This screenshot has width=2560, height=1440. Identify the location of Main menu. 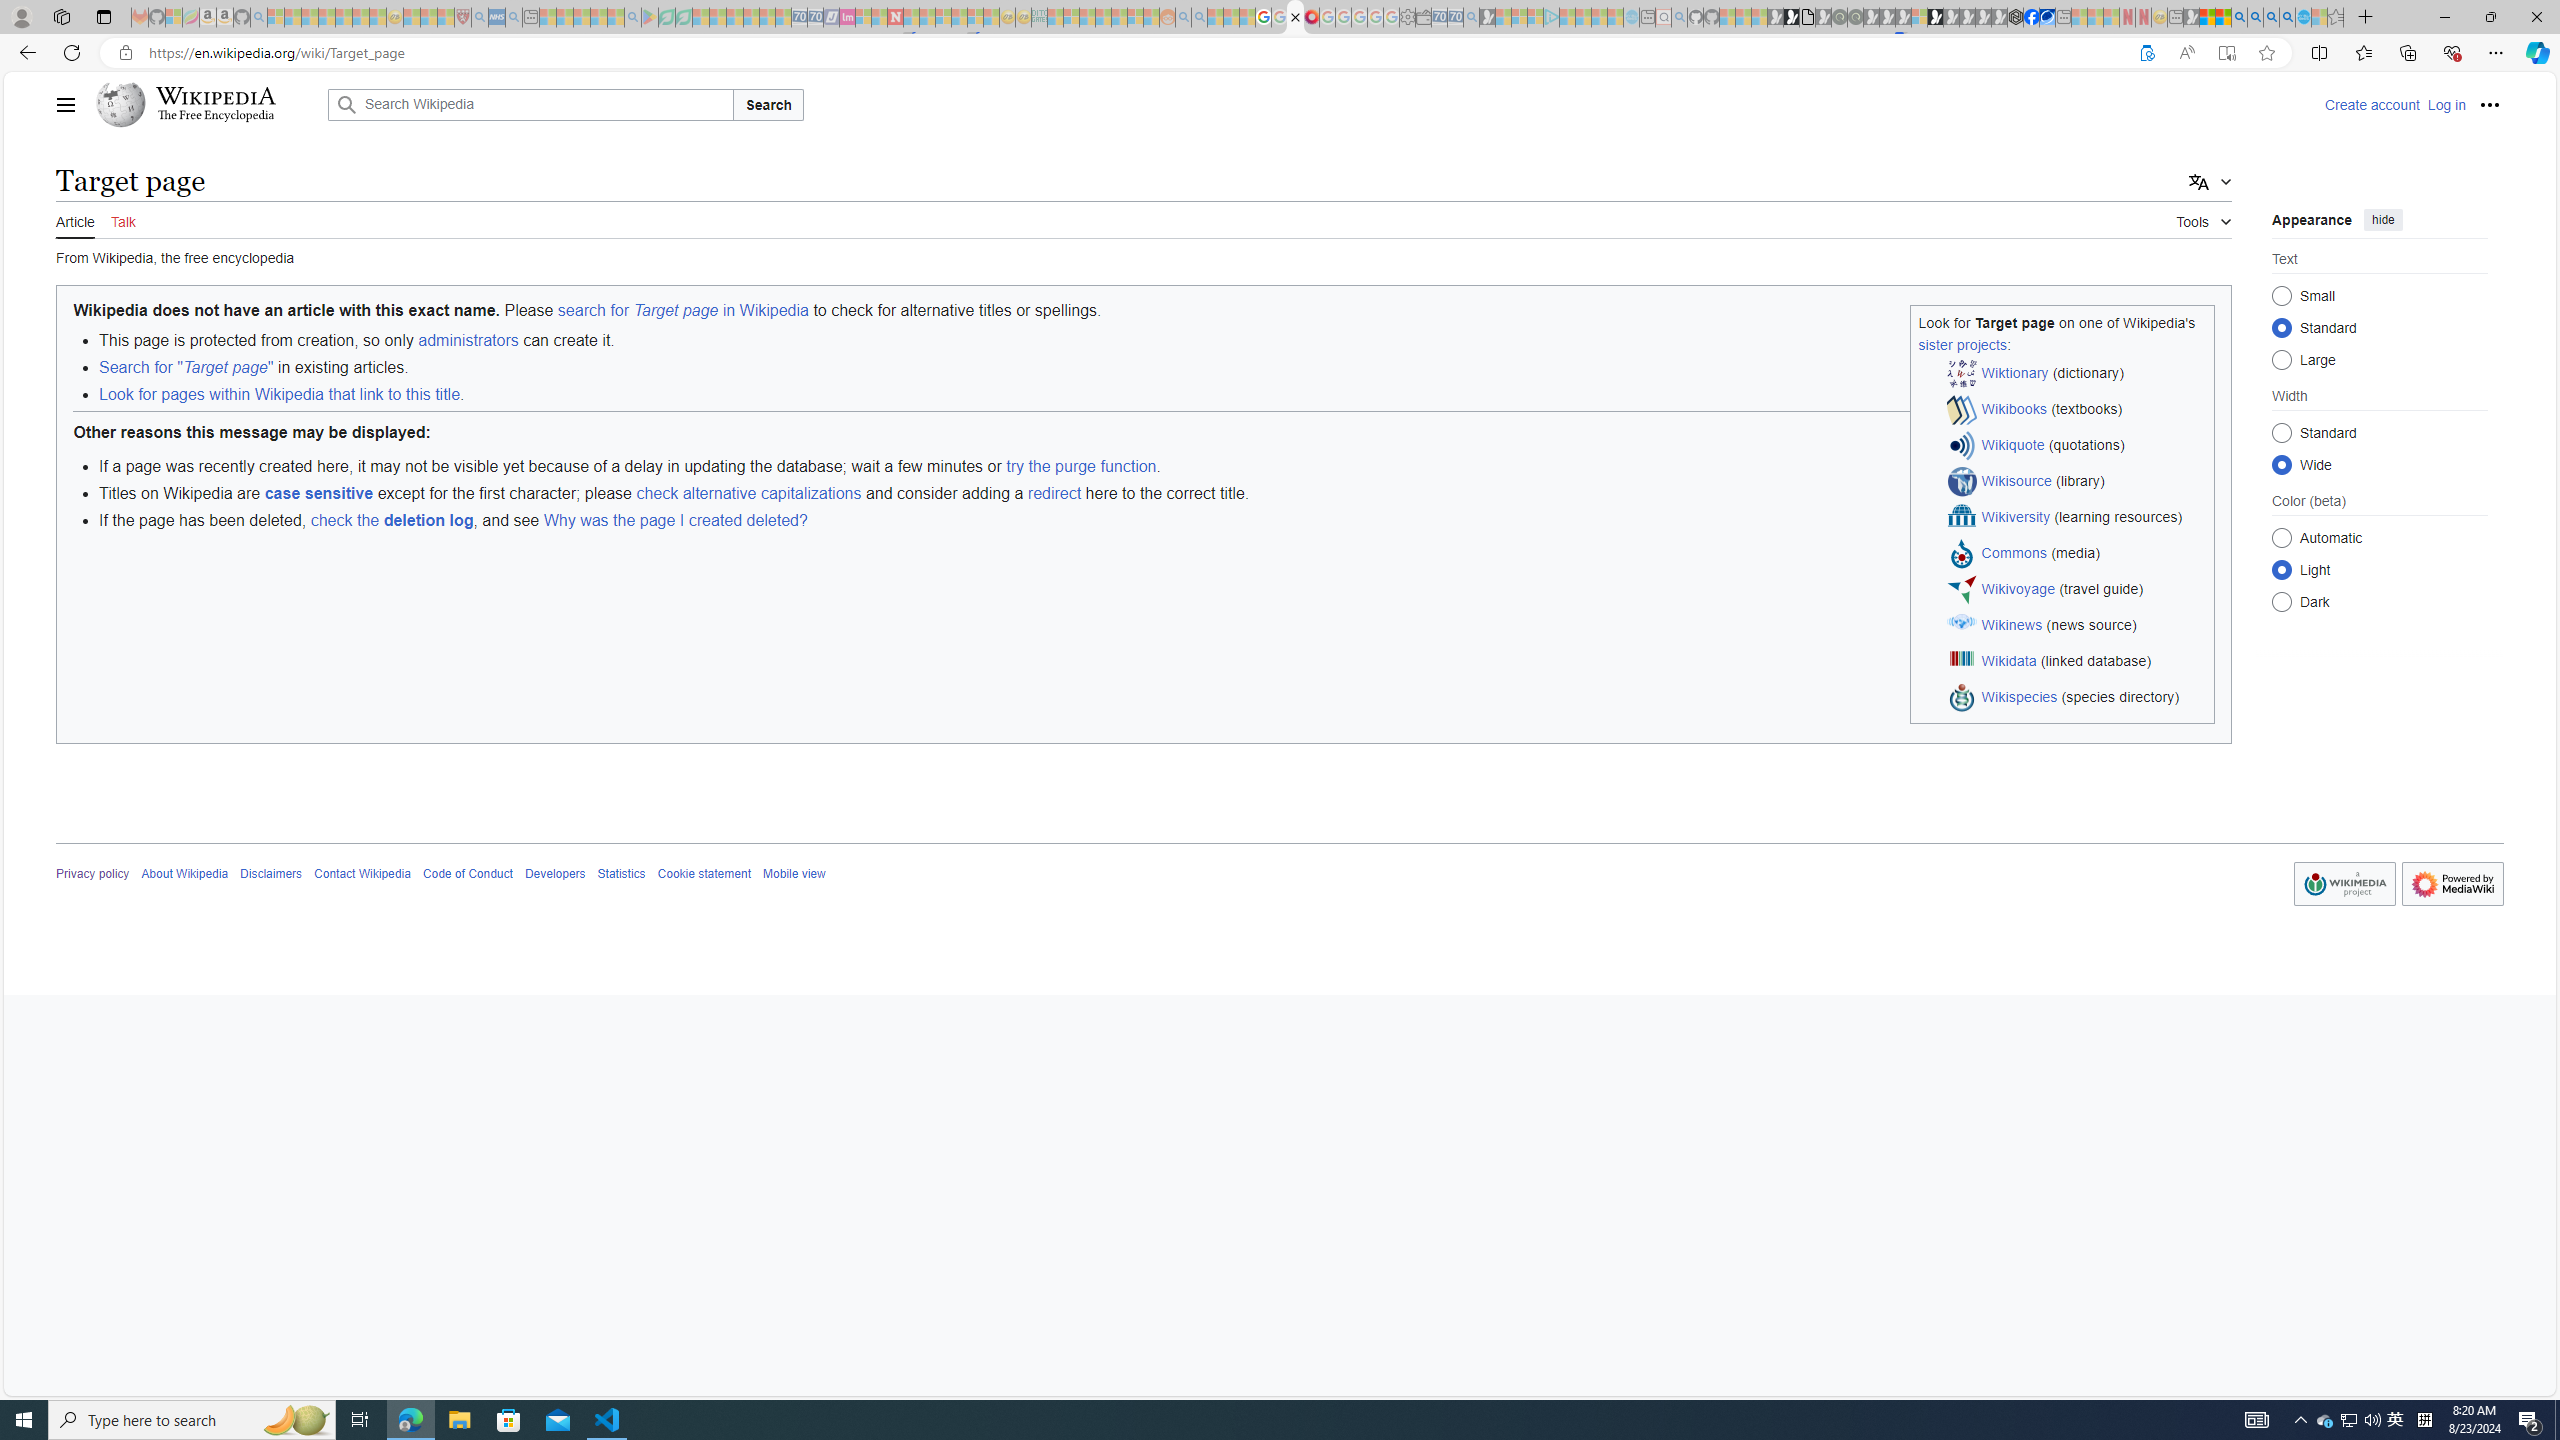
(66, 104).